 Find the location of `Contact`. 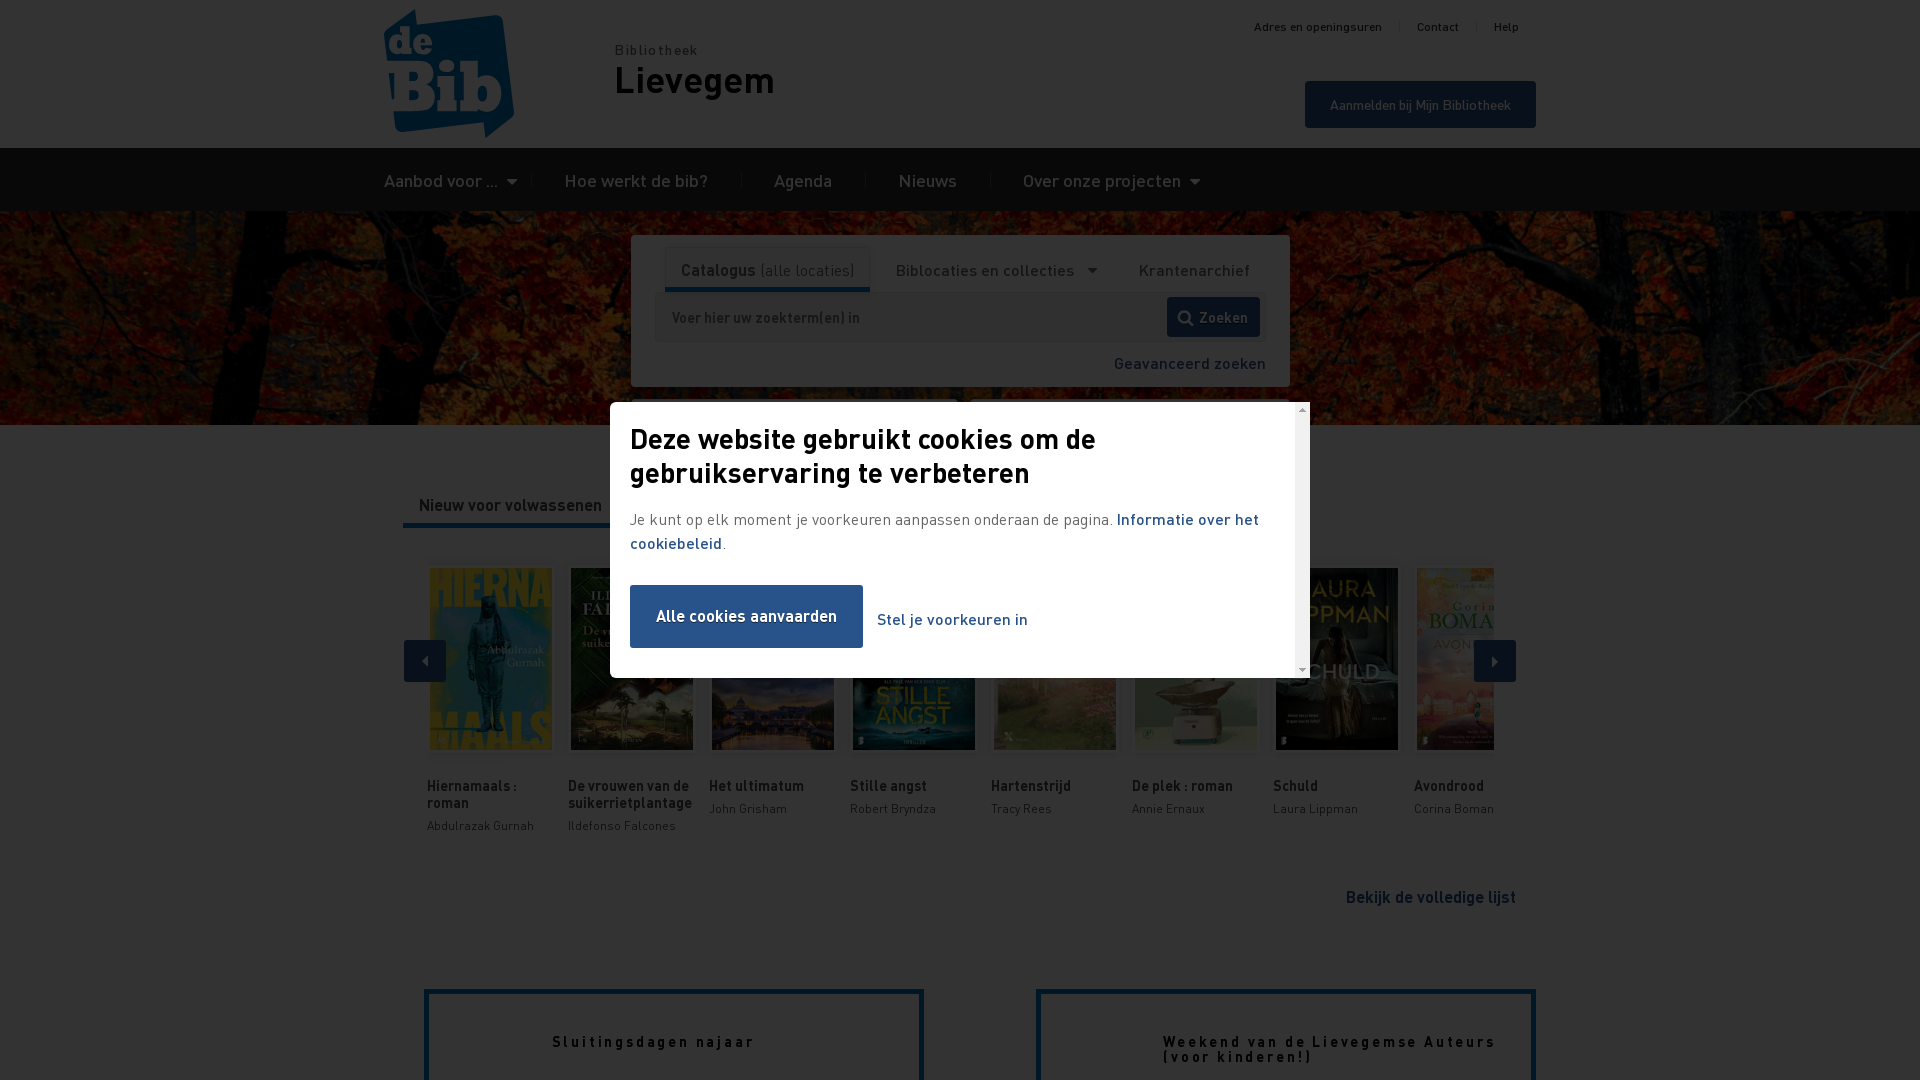

Contact is located at coordinates (1438, 27).